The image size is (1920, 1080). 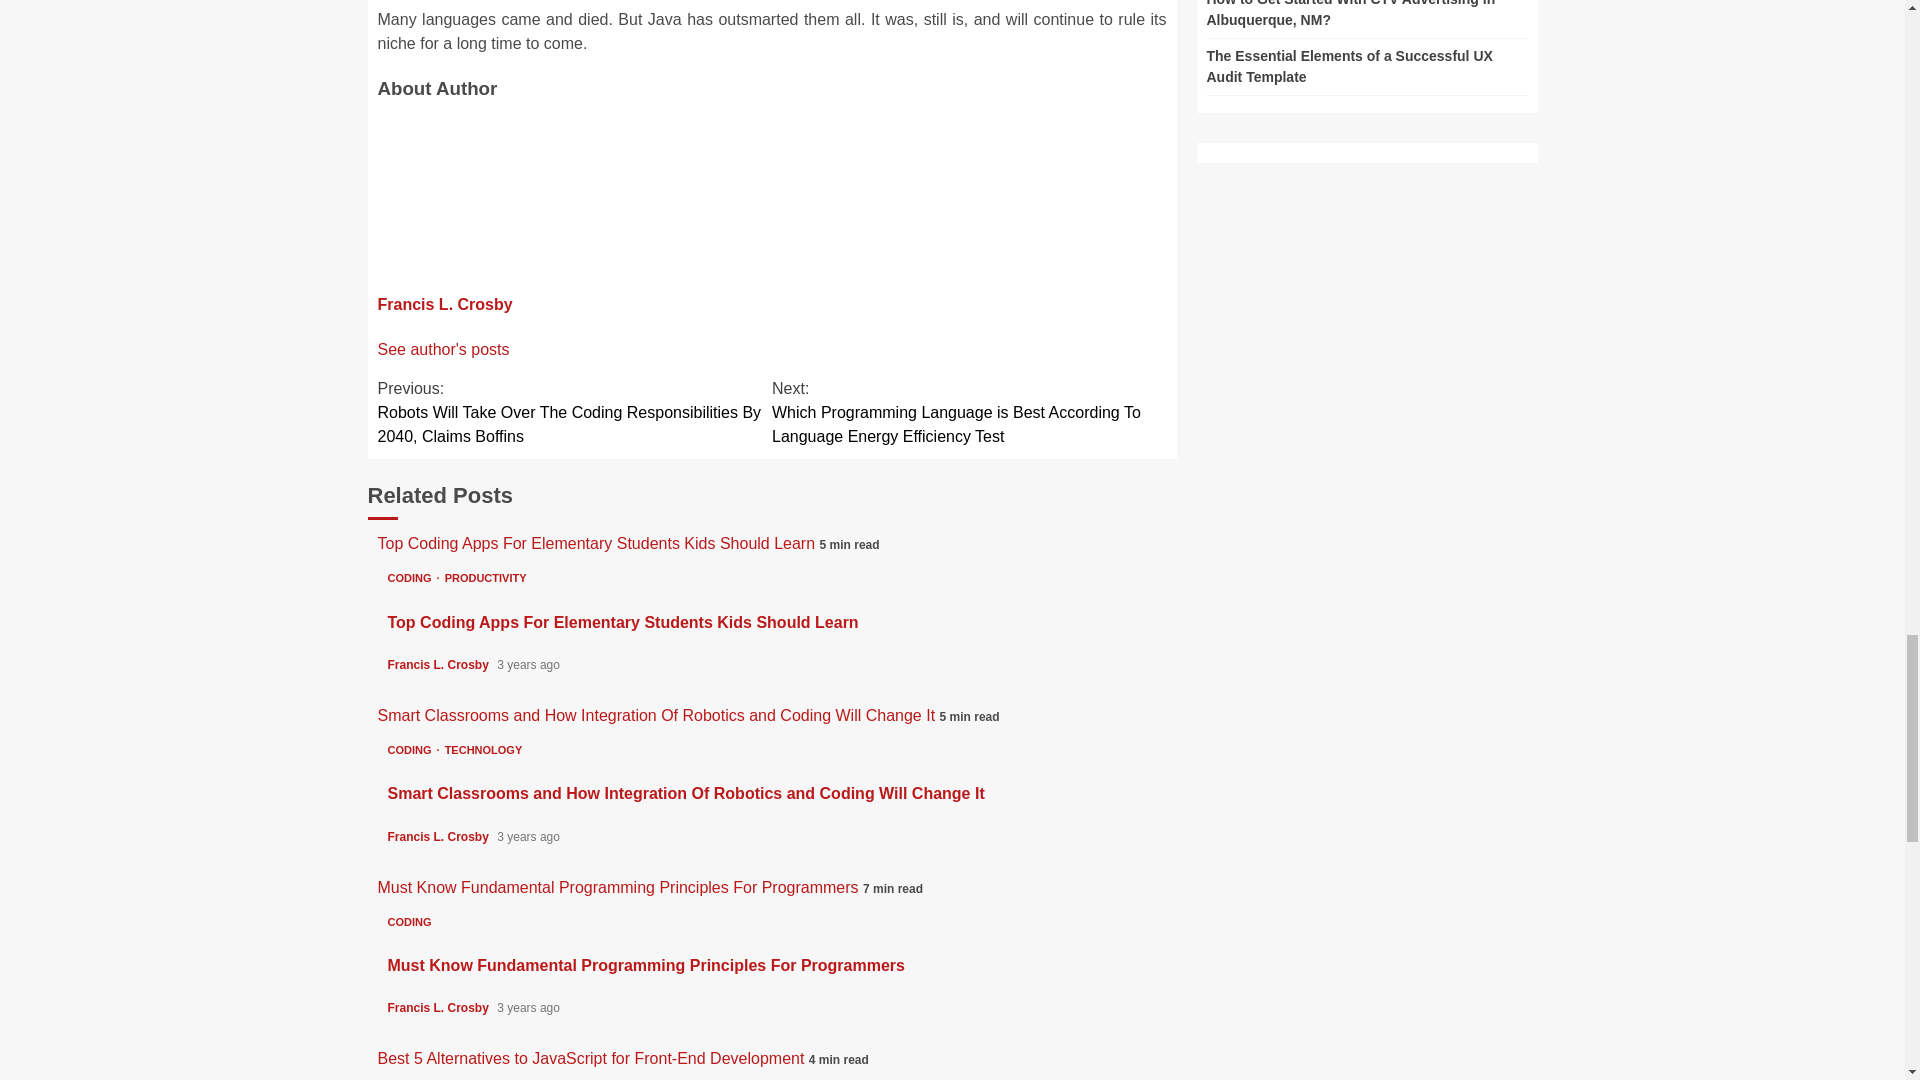 I want to click on Best 5 Alternatives to JavaScript for Front-End Development, so click(x=593, y=1058).